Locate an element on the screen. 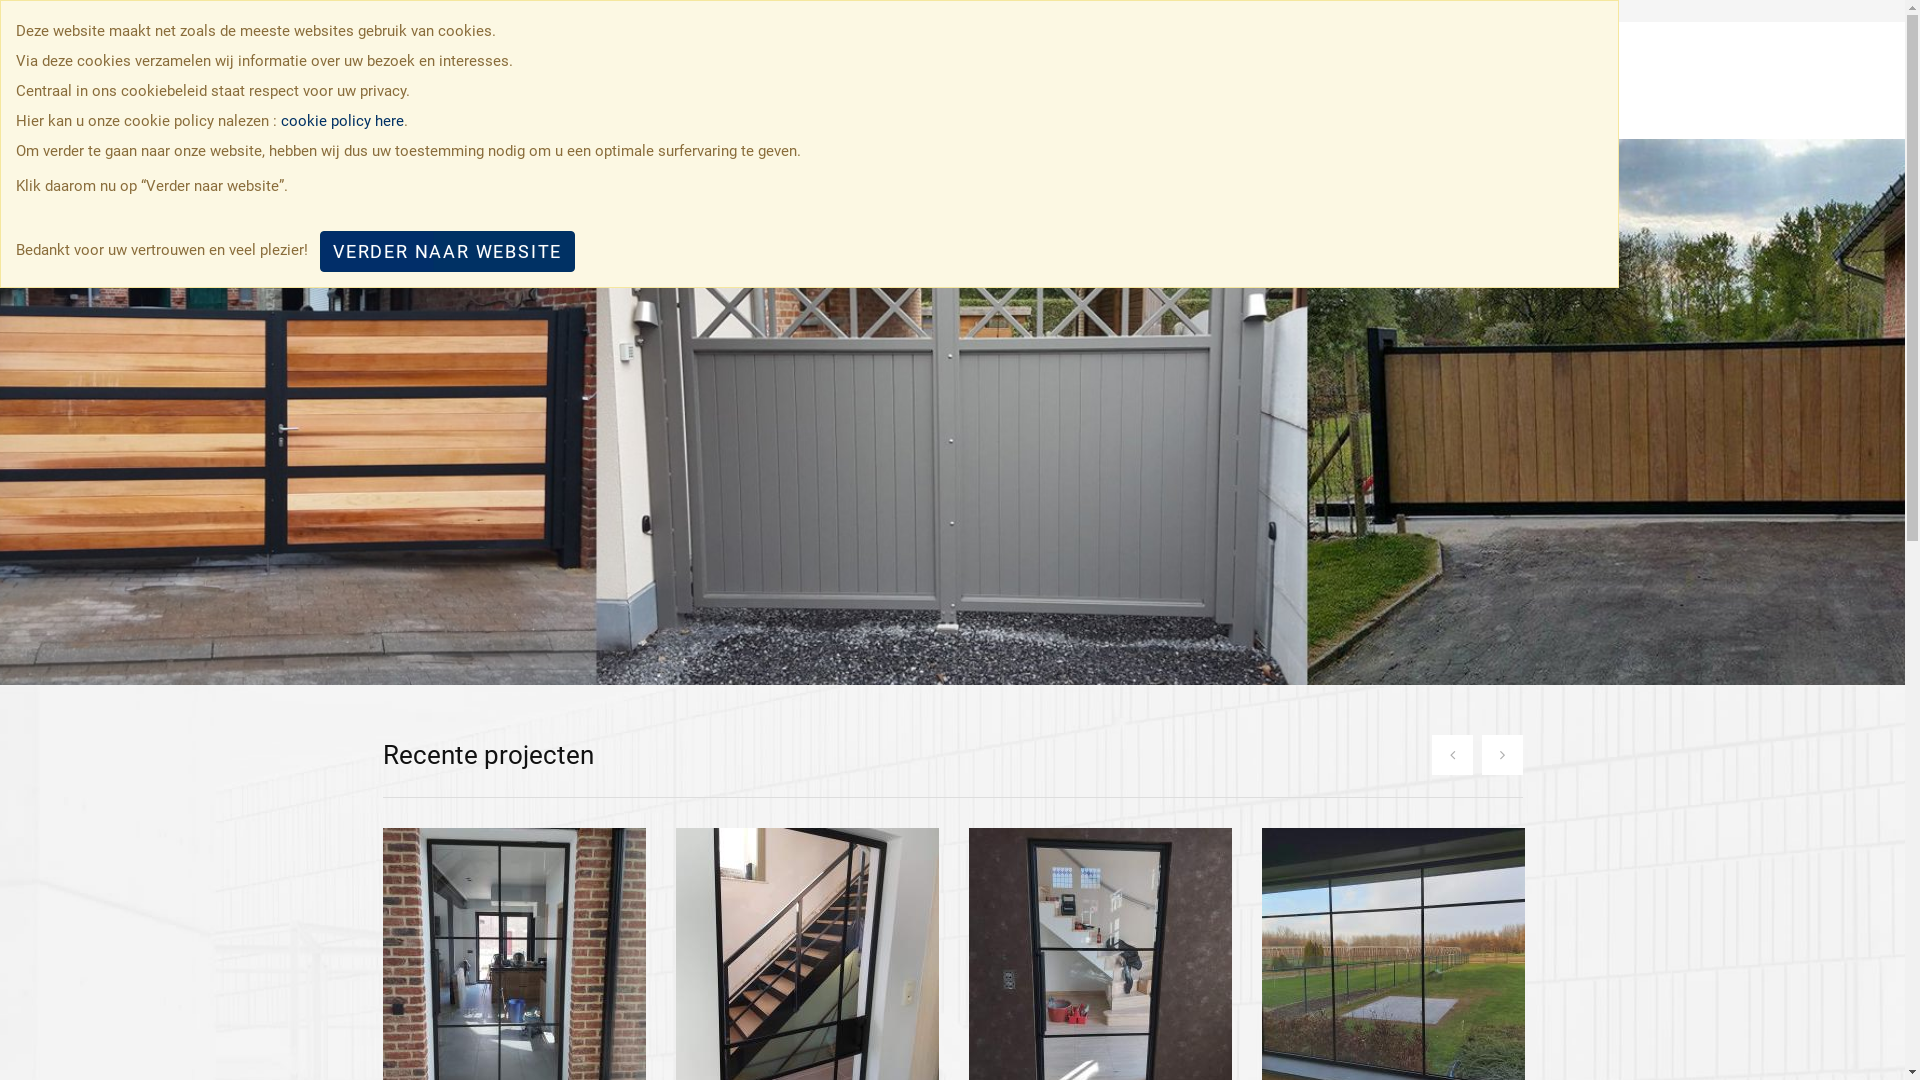 The width and height of the screenshot is (1920, 1080). REALISATIES is located at coordinates (1355, 81).